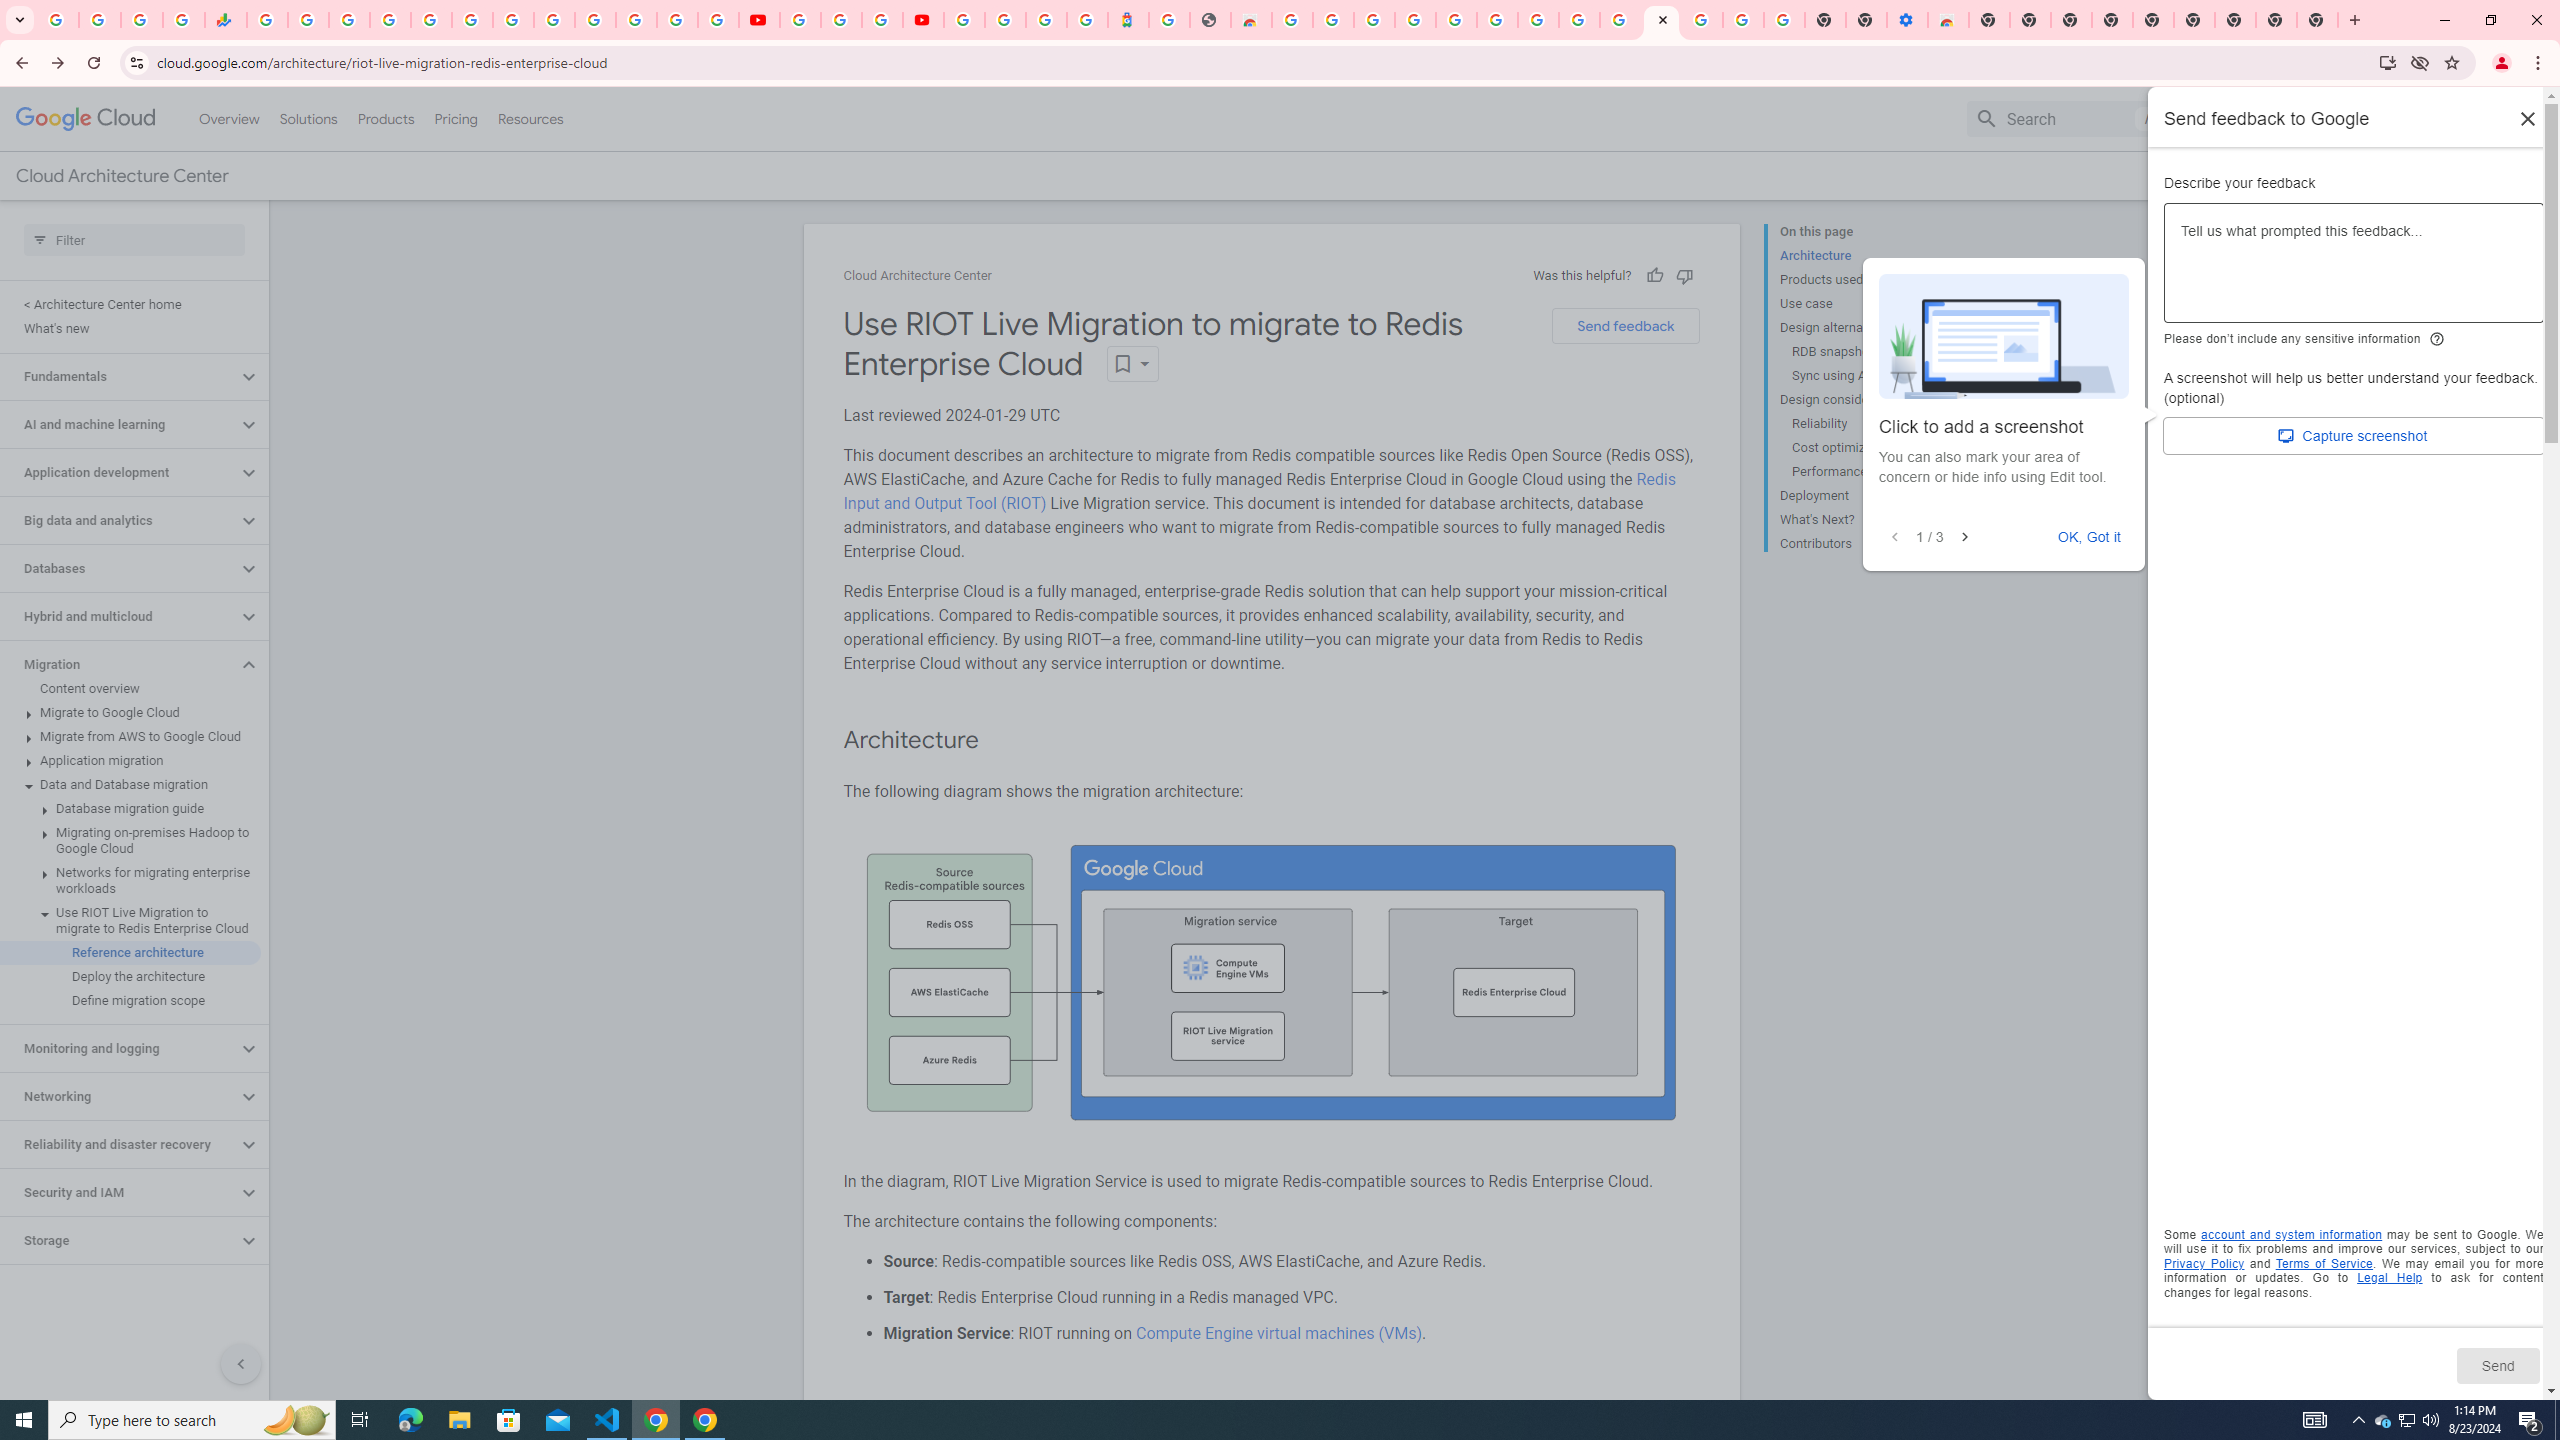 This screenshot has width=2560, height=1440. I want to click on Google Account Help, so click(1744, 20).